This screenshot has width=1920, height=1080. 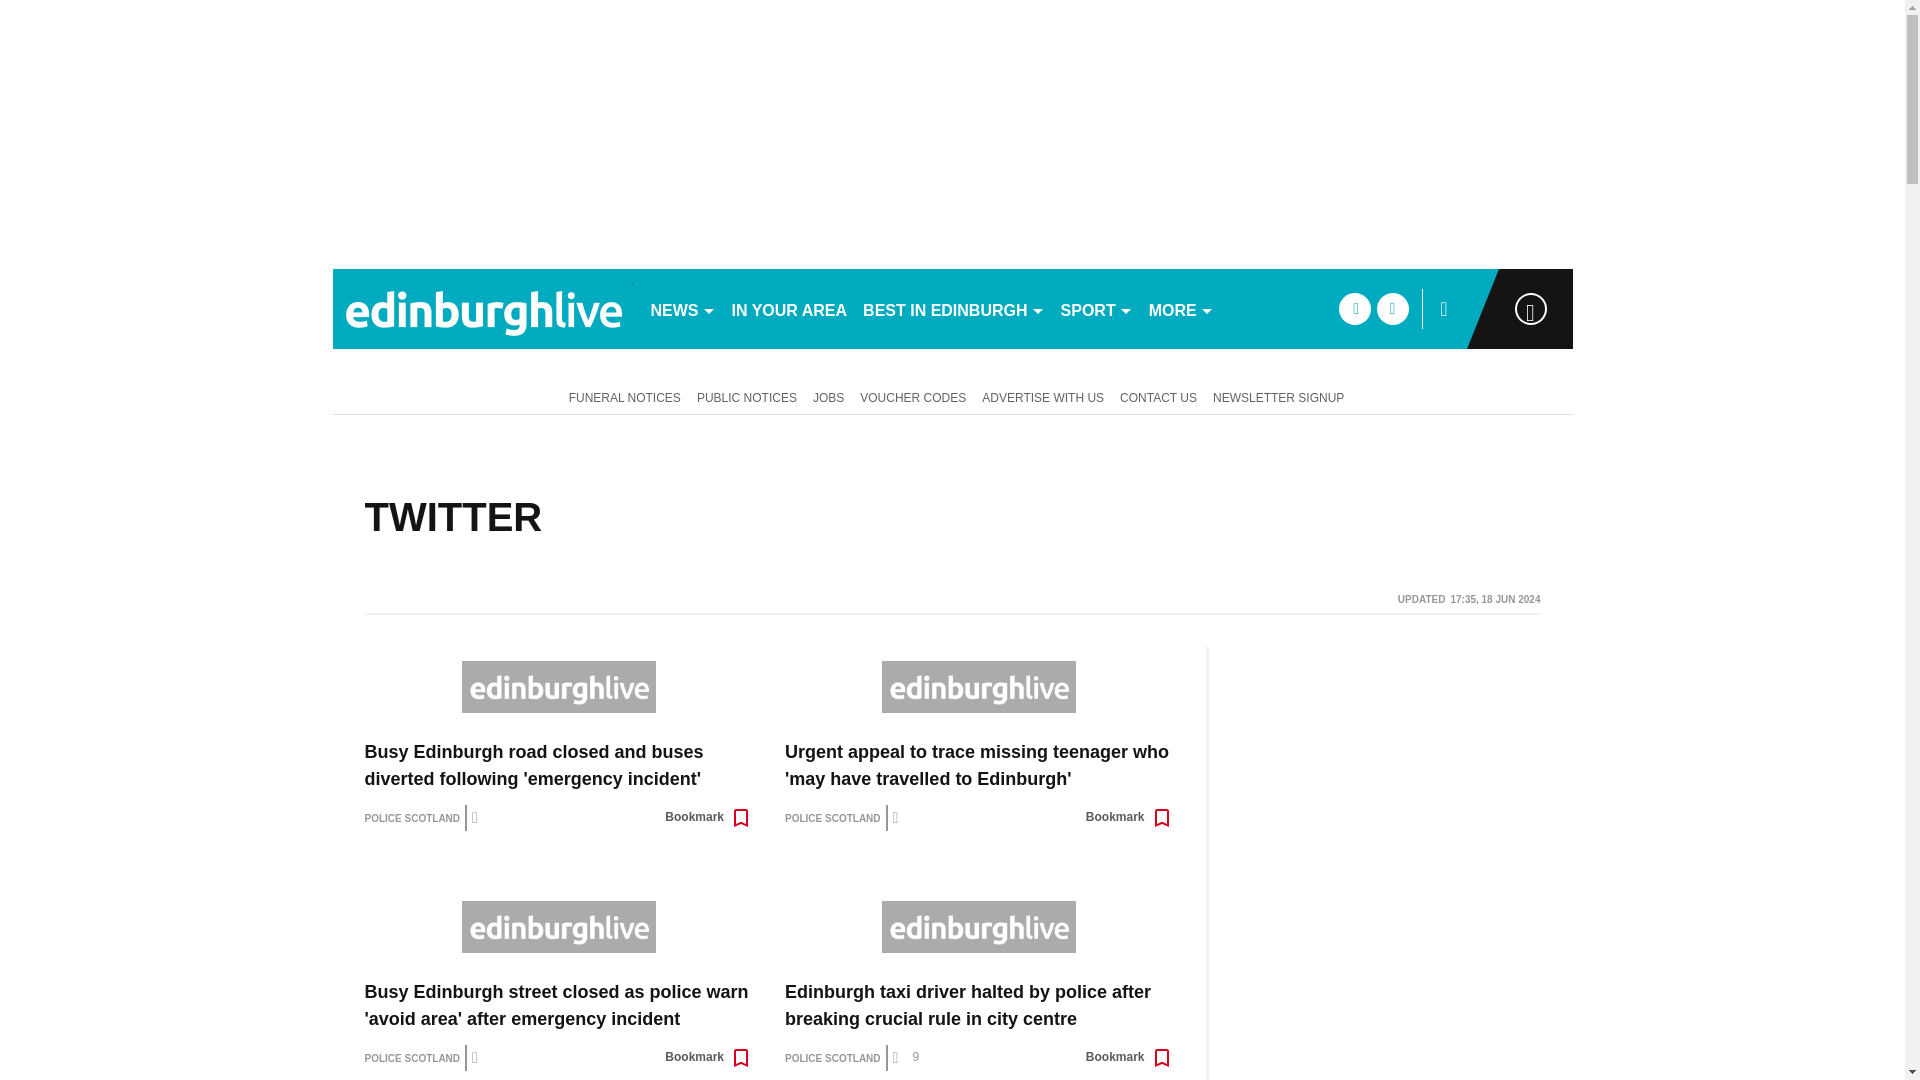 What do you see at coordinates (1392, 308) in the screenshot?
I see `twitter` at bounding box center [1392, 308].